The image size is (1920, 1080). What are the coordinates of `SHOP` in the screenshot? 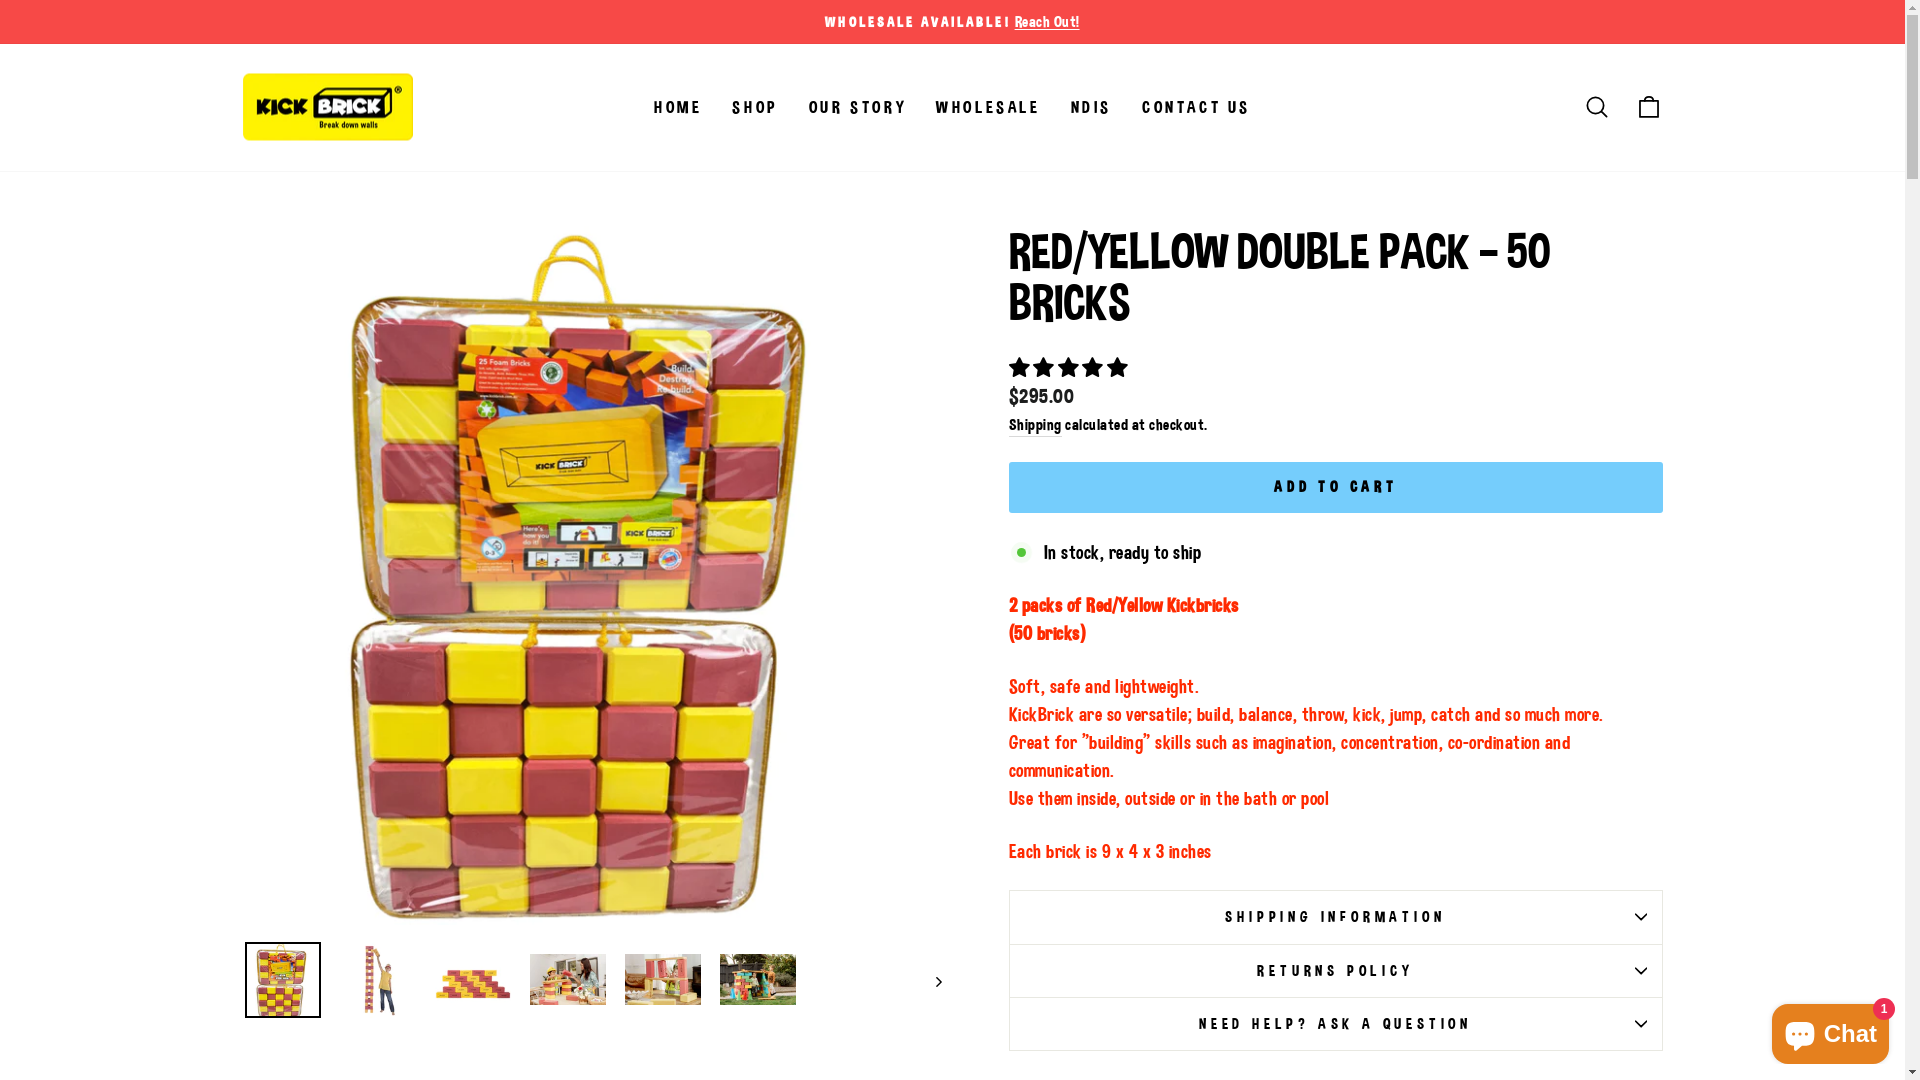 It's located at (755, 107).